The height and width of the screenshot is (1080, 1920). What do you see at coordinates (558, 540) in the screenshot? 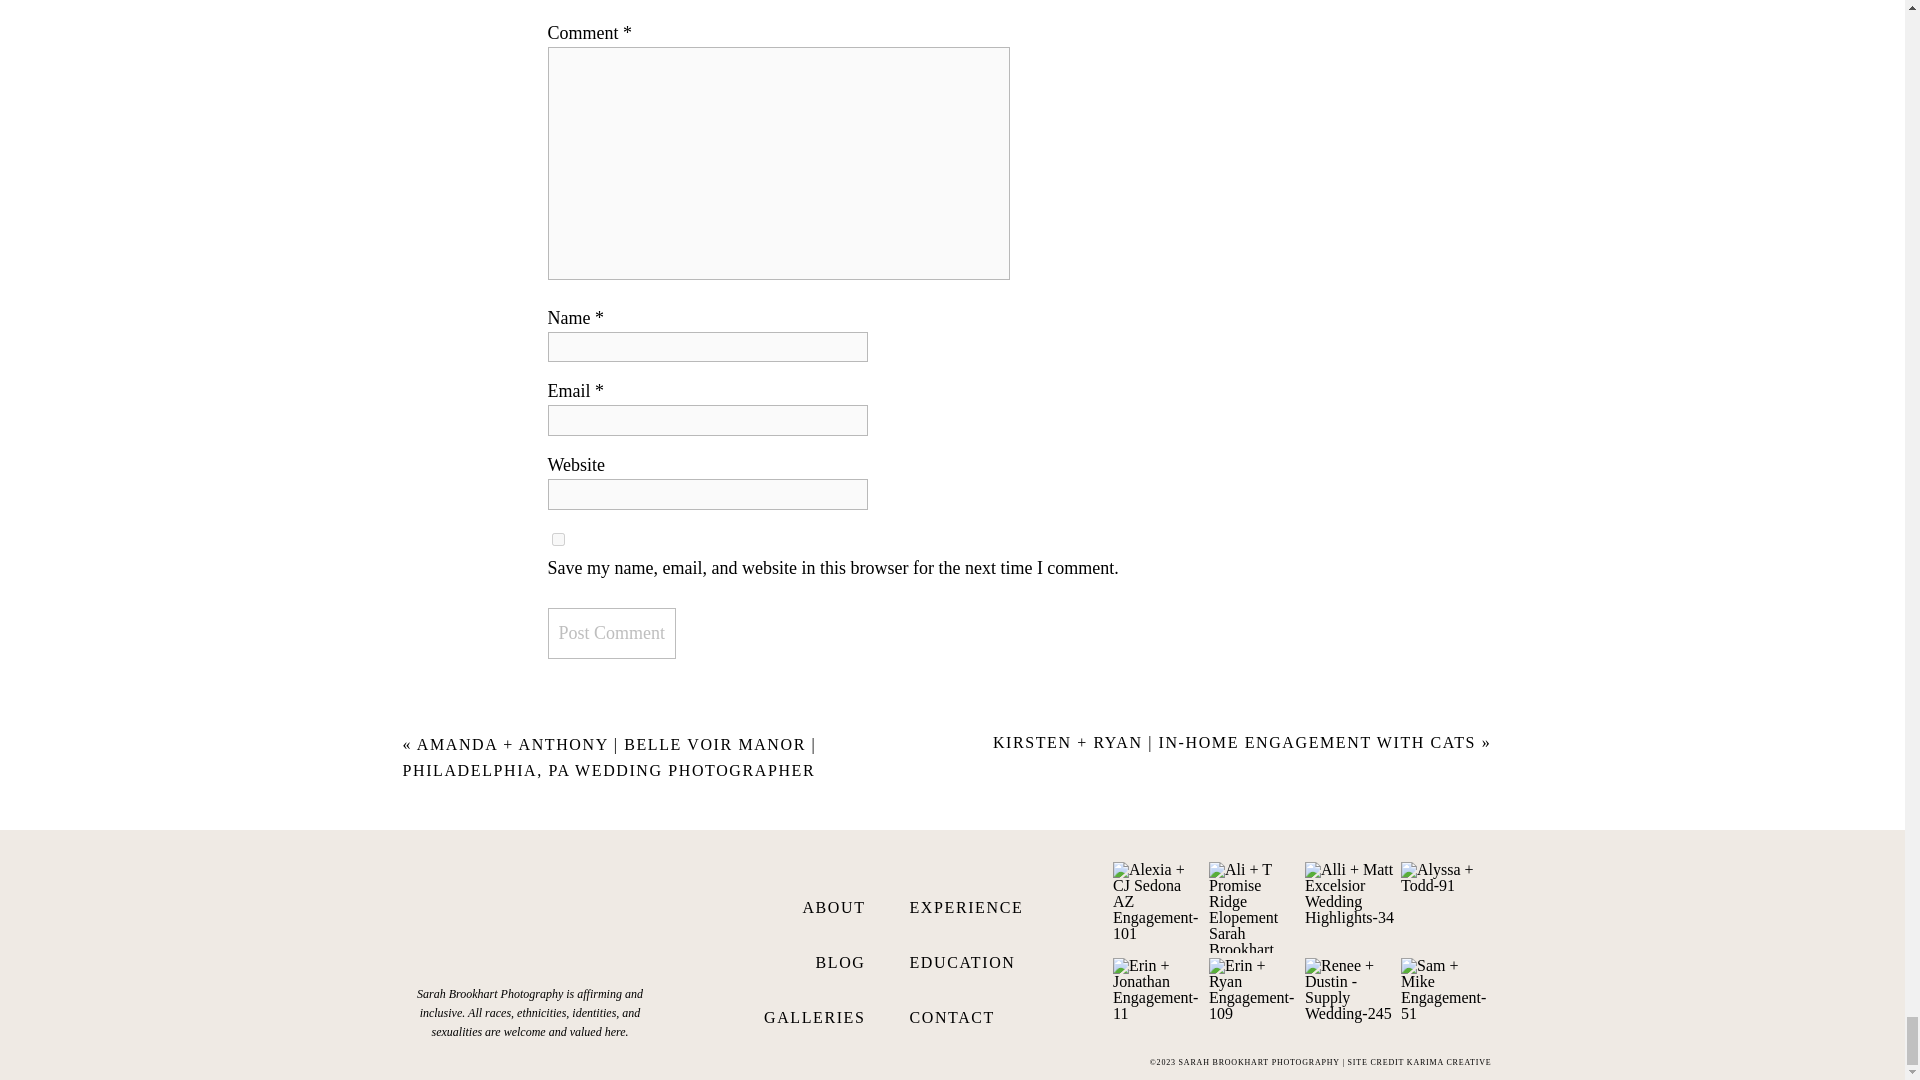
I see `yes` at bounding box center [558, 540].